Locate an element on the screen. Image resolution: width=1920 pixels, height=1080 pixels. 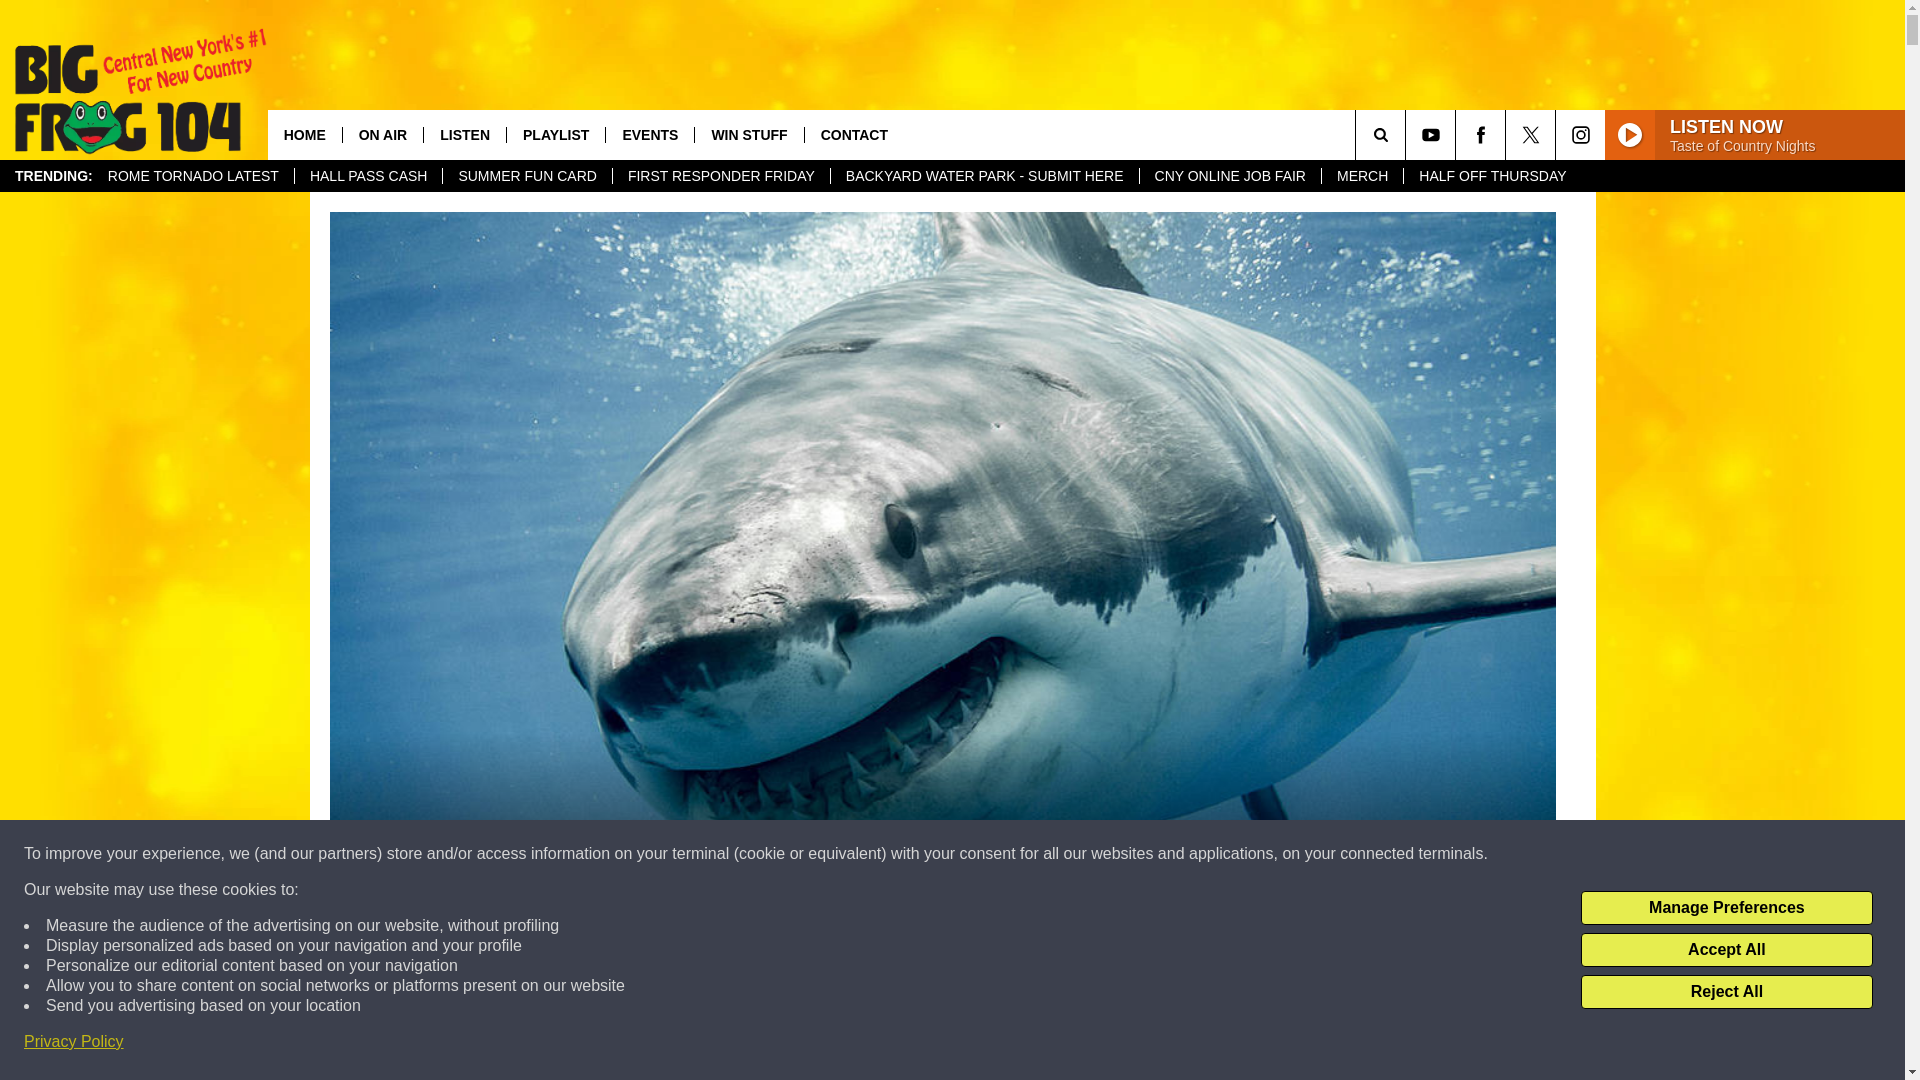
PLAYLIST is located at coordinates (555, 134).